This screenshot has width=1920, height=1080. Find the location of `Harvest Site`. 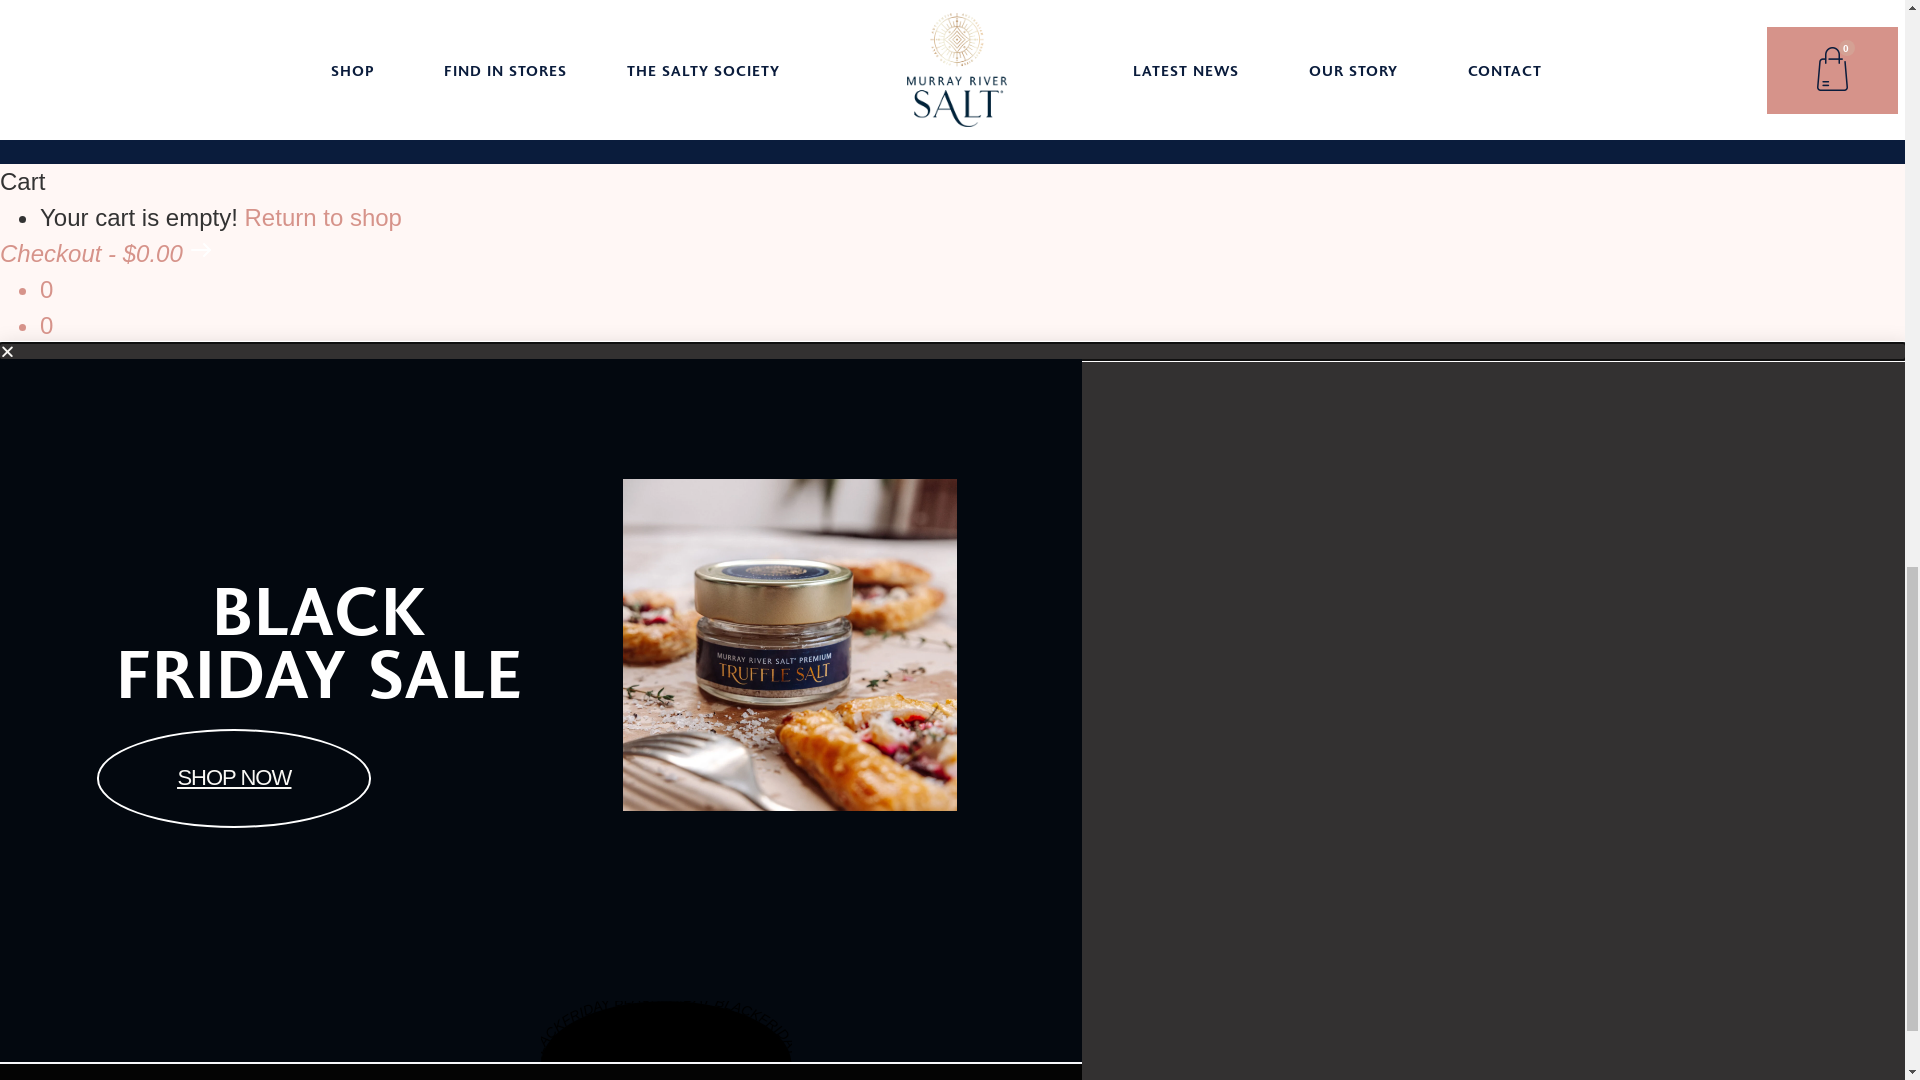

Harvest Site is located at coordinates (1150, 952).